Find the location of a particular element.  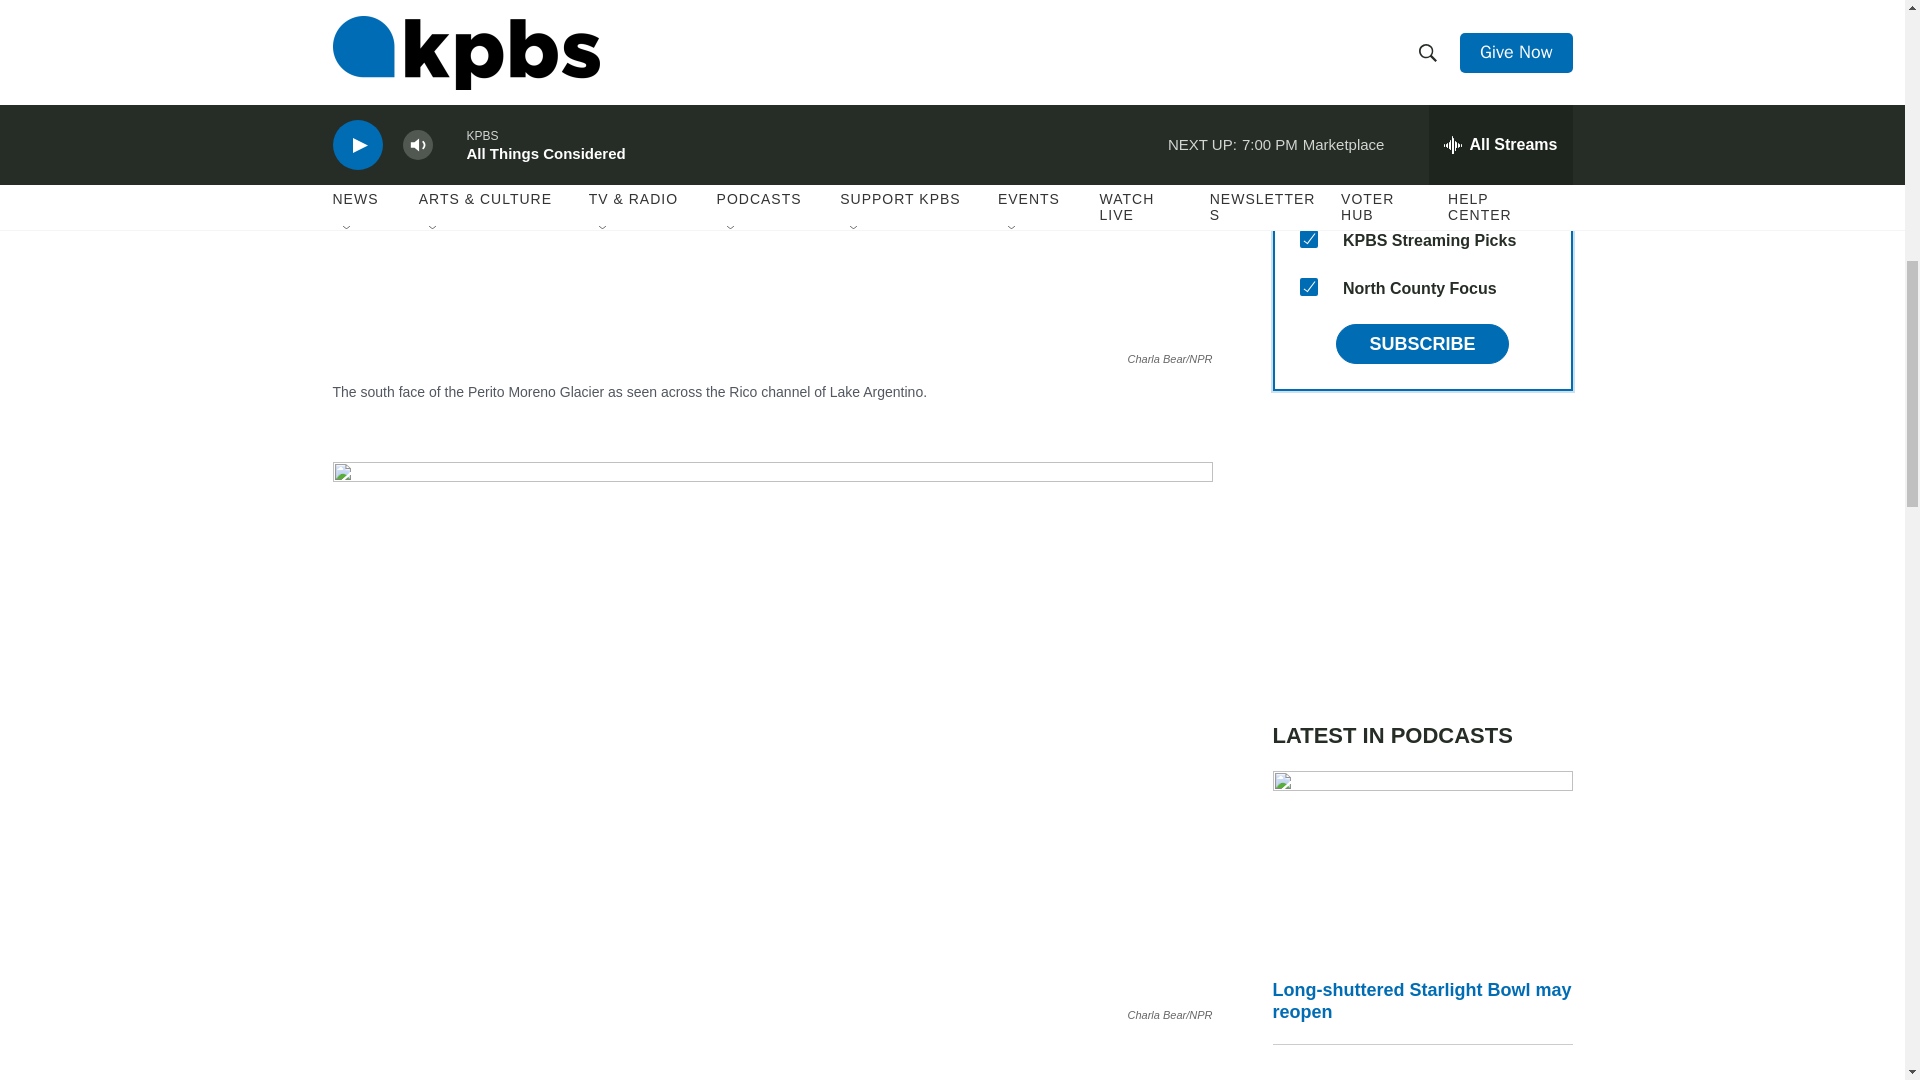

5 is located at coordinates (1308, 46).